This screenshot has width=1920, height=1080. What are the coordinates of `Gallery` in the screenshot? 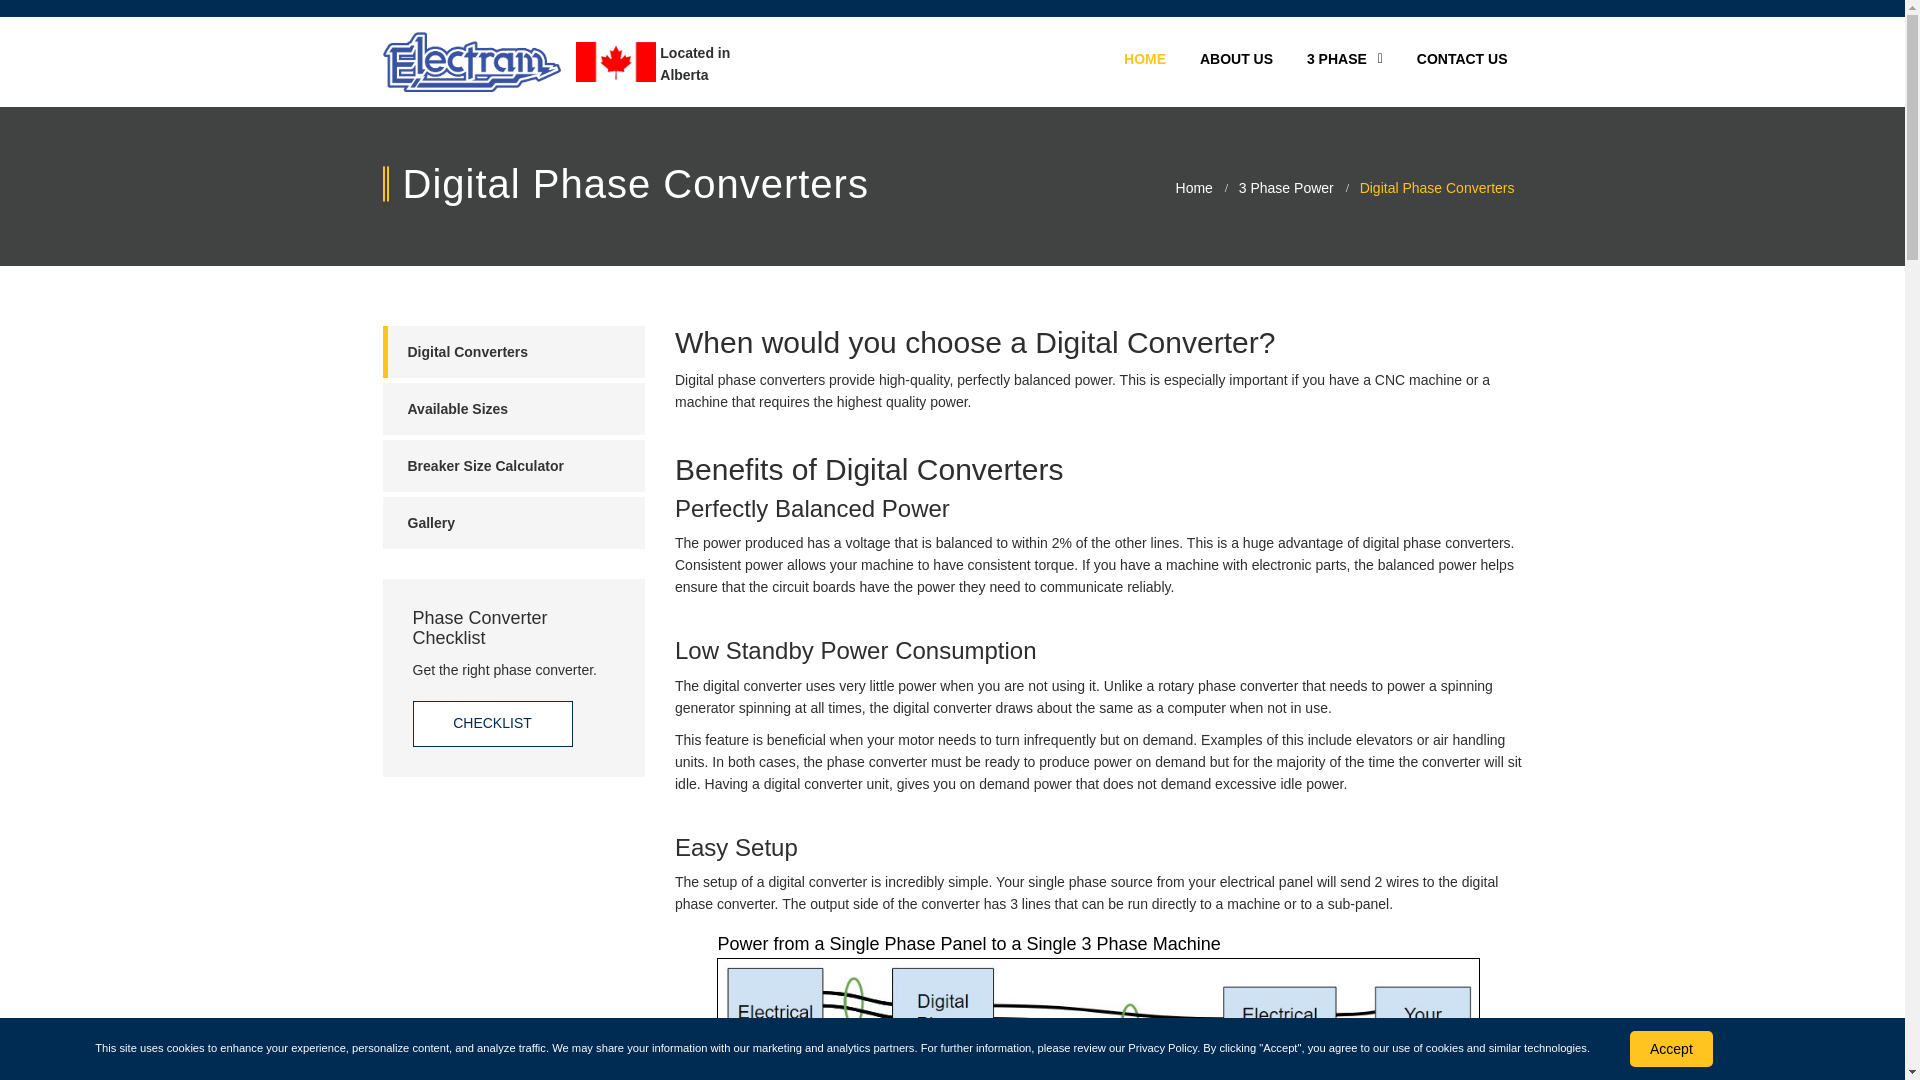 It's located at (514, 522).